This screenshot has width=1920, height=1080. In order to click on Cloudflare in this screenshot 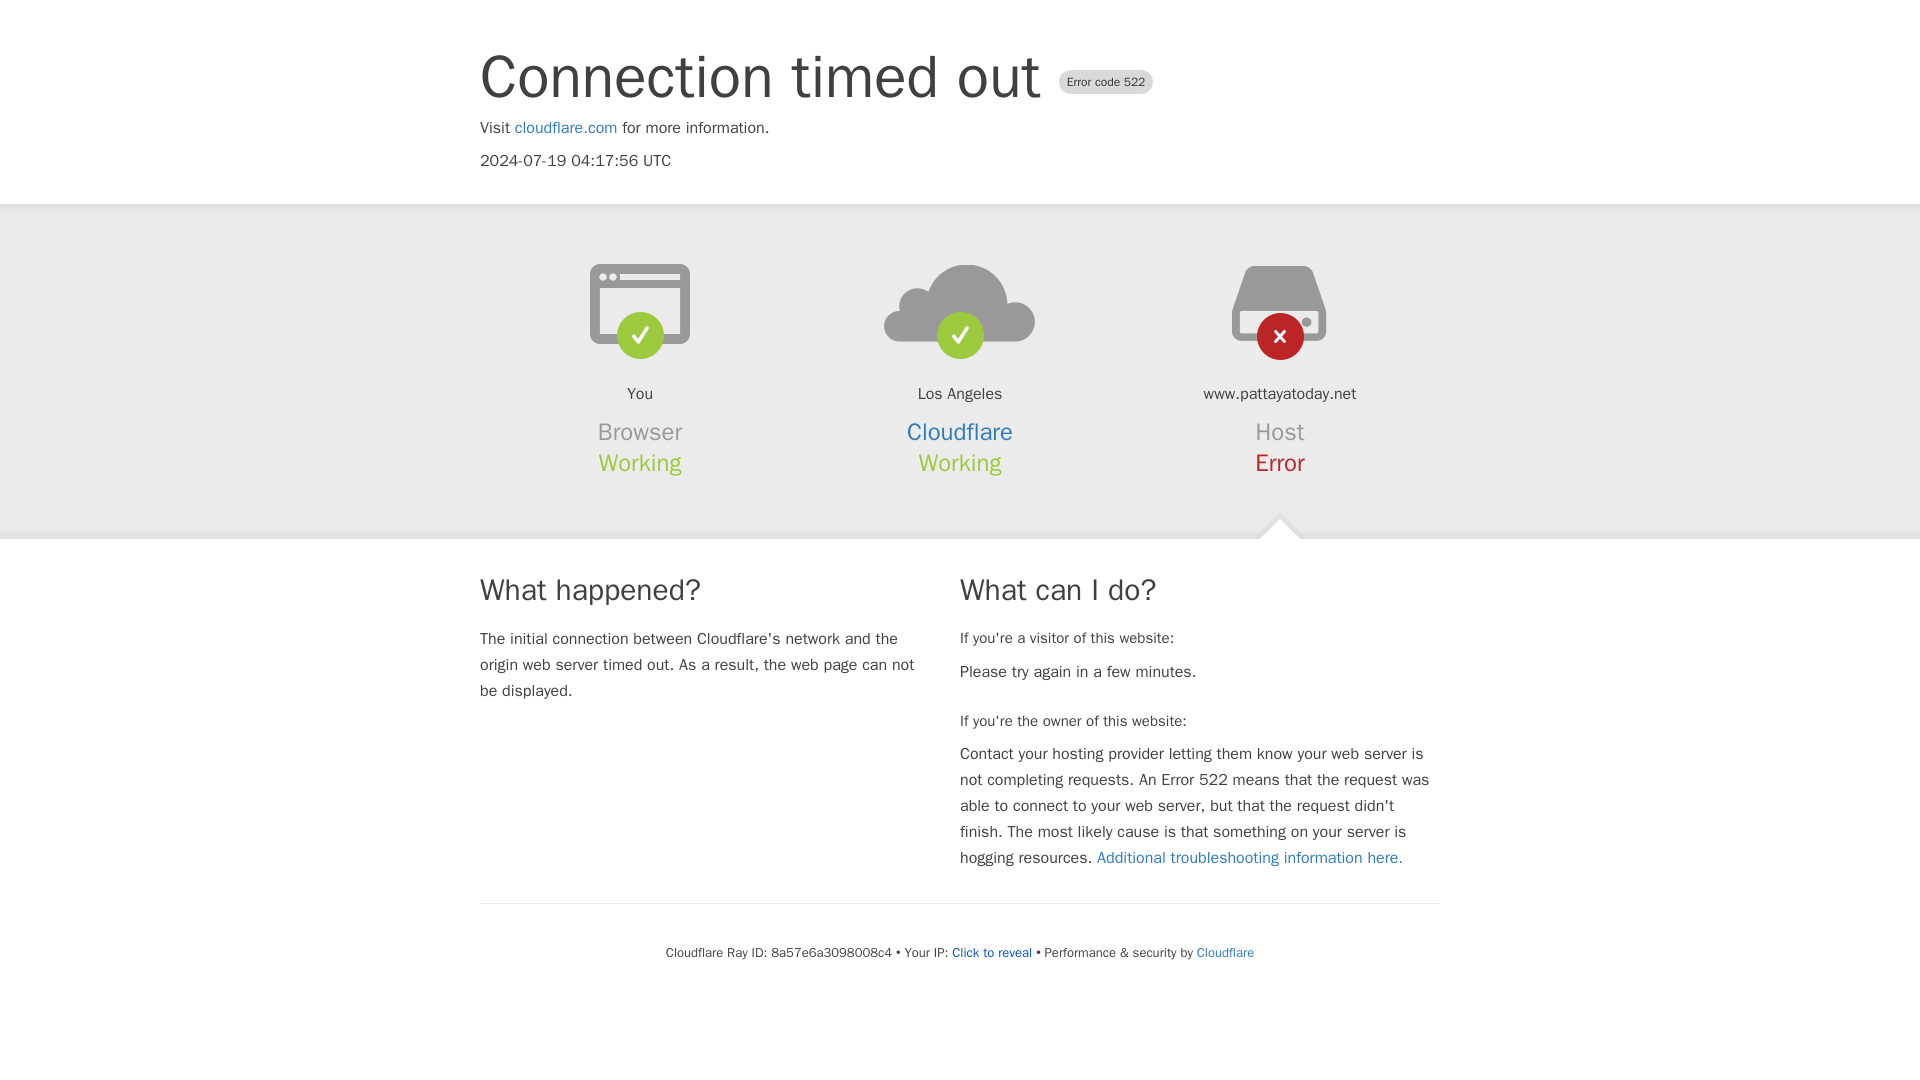, I will do `click(1224, 952)`.